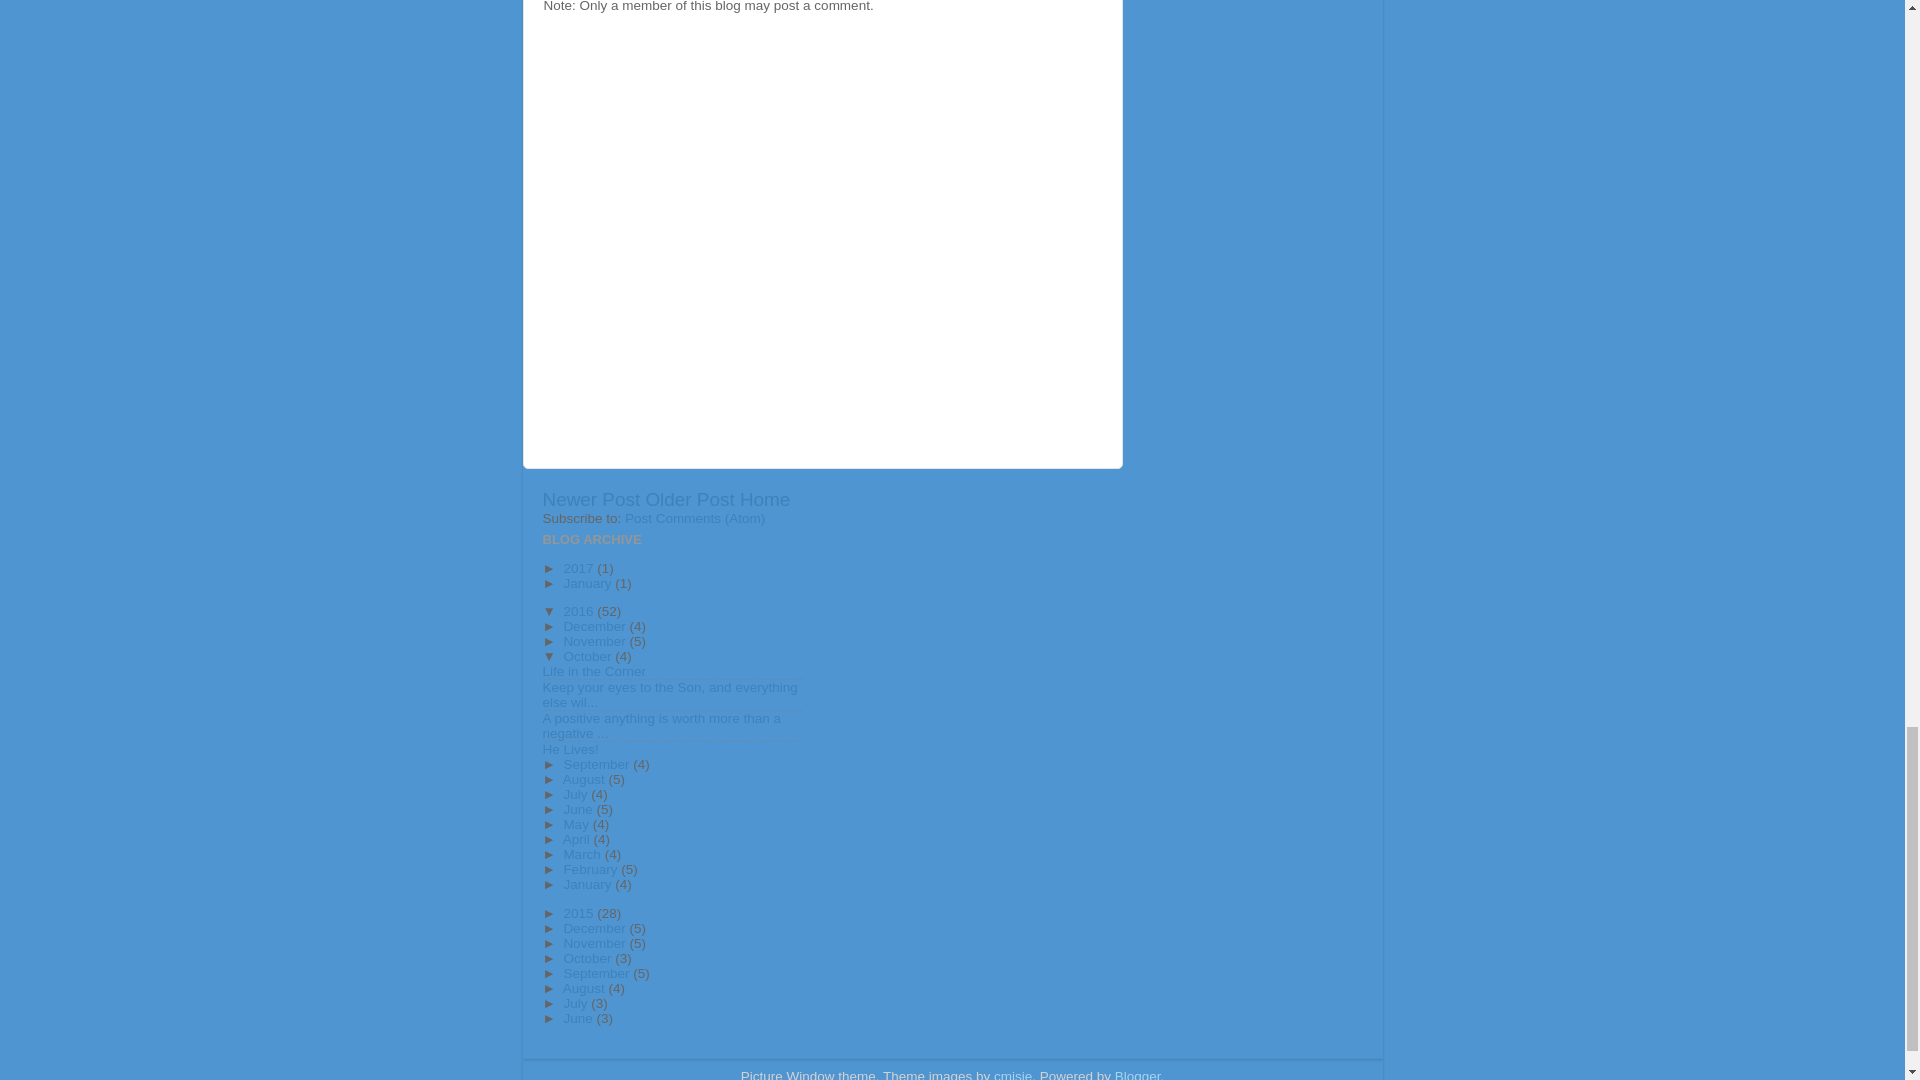 The width and height of the screenshot is (1920, 1080). What do you see at coordinates (668, 694) in the screenshot?
I see `Keep your eyes to the Son, and everything else wil...` at bounding box center [668, 694].